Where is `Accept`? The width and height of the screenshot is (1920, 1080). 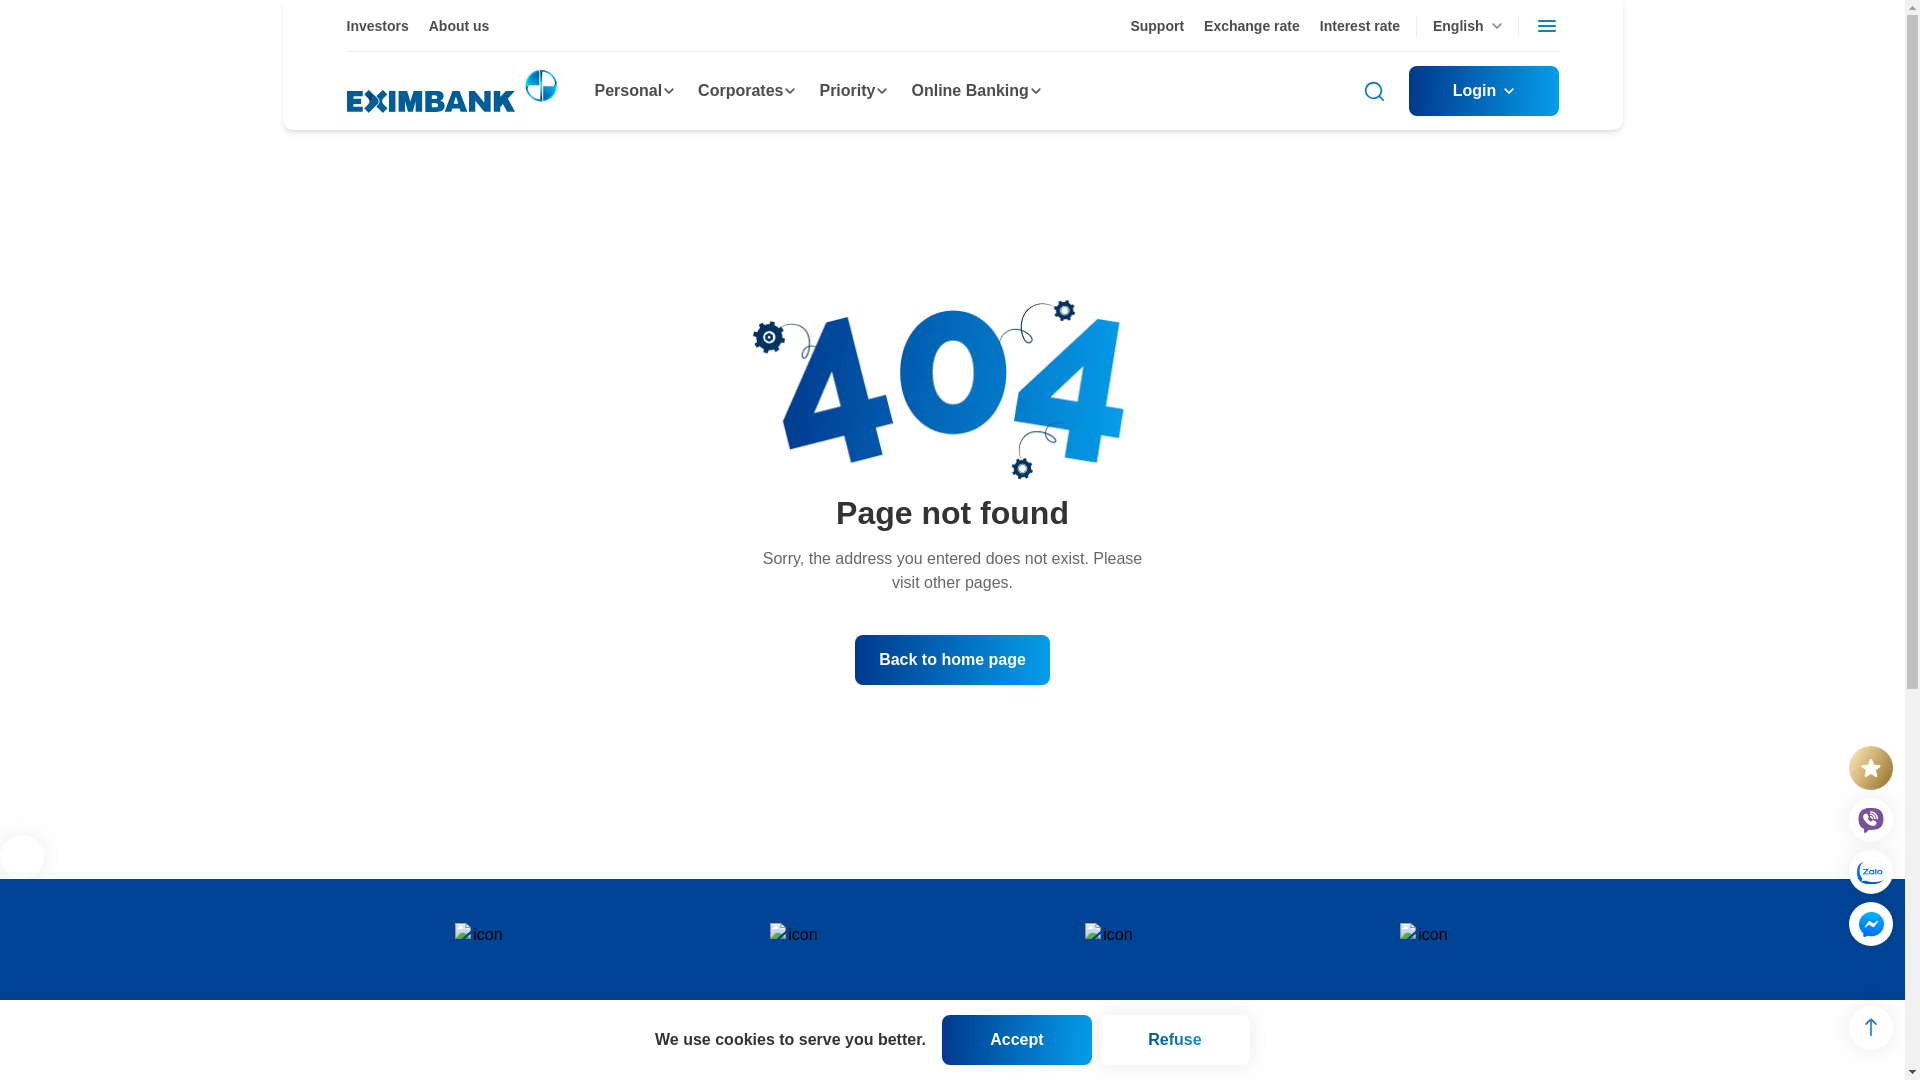
Accept is located at coordinates (1017, 1040).